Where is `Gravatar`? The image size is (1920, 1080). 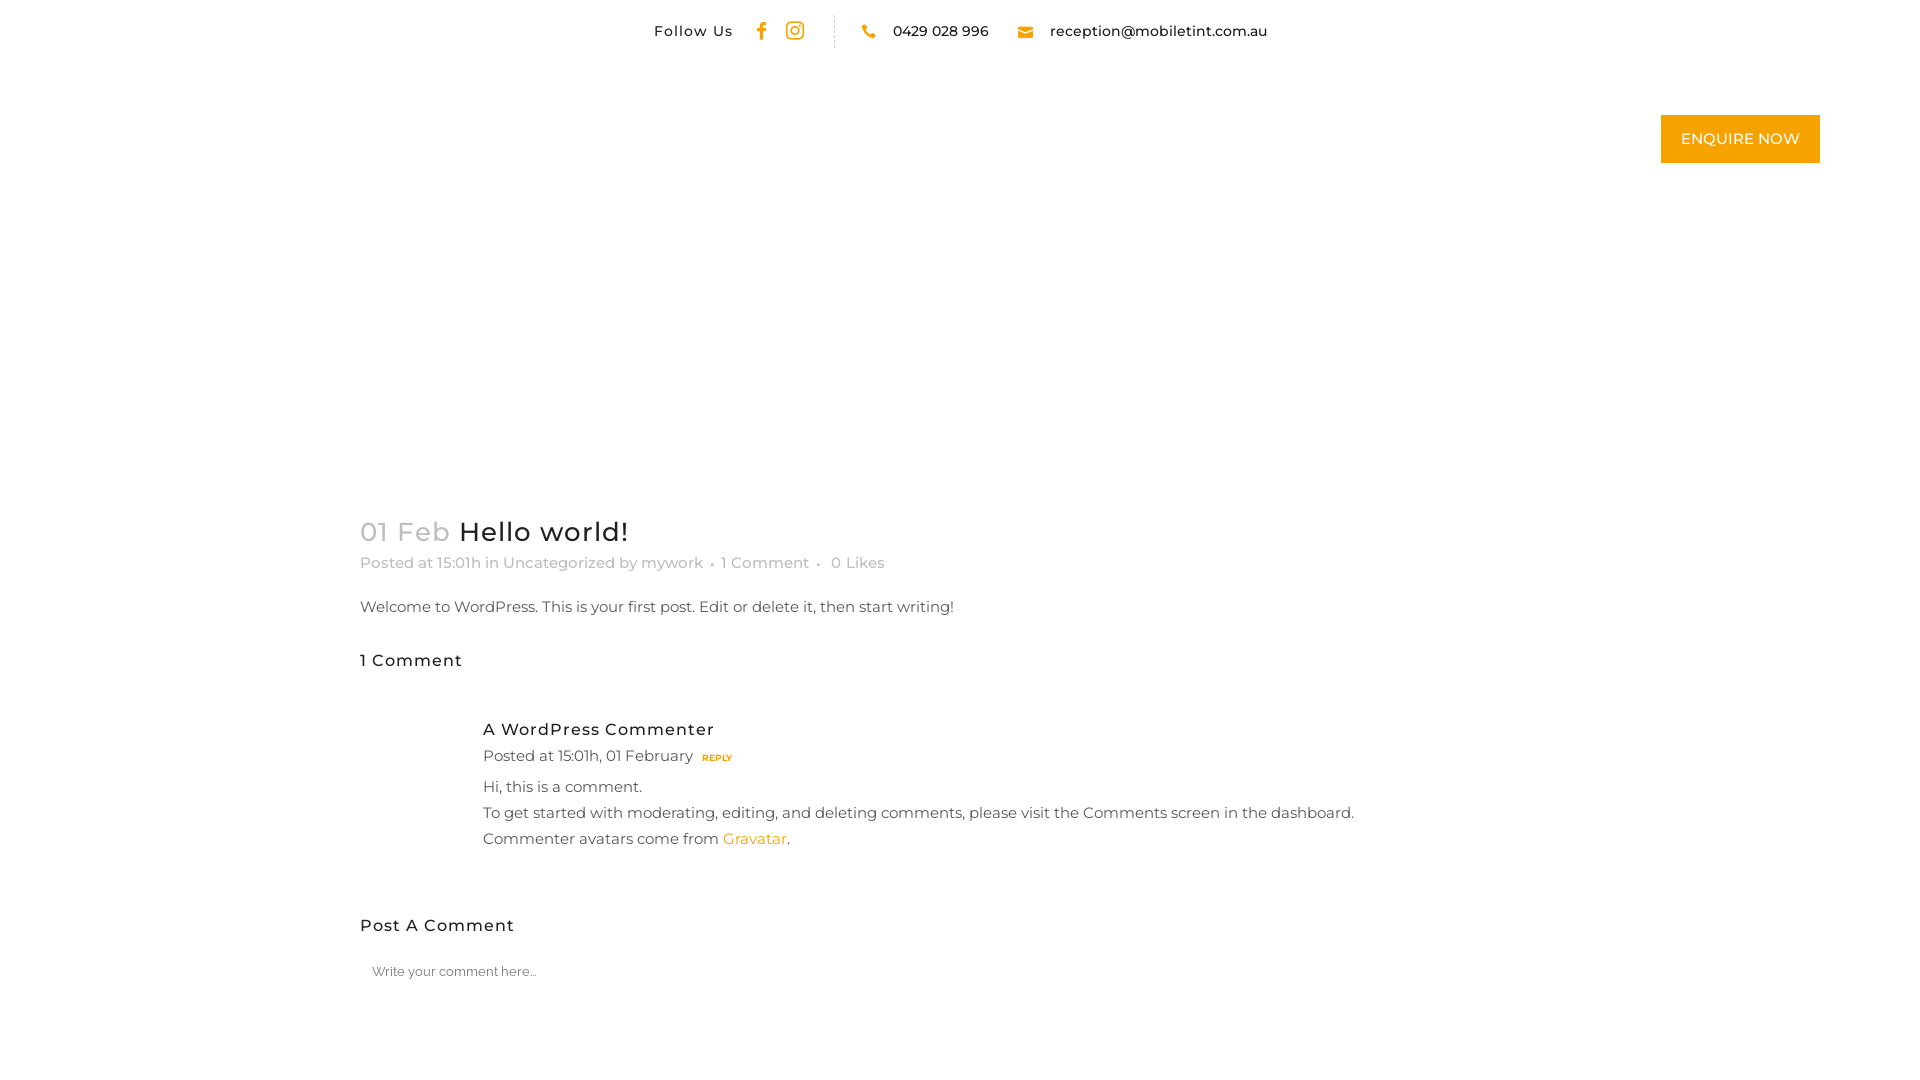
Gravatar is located at coordinates (755, 838).